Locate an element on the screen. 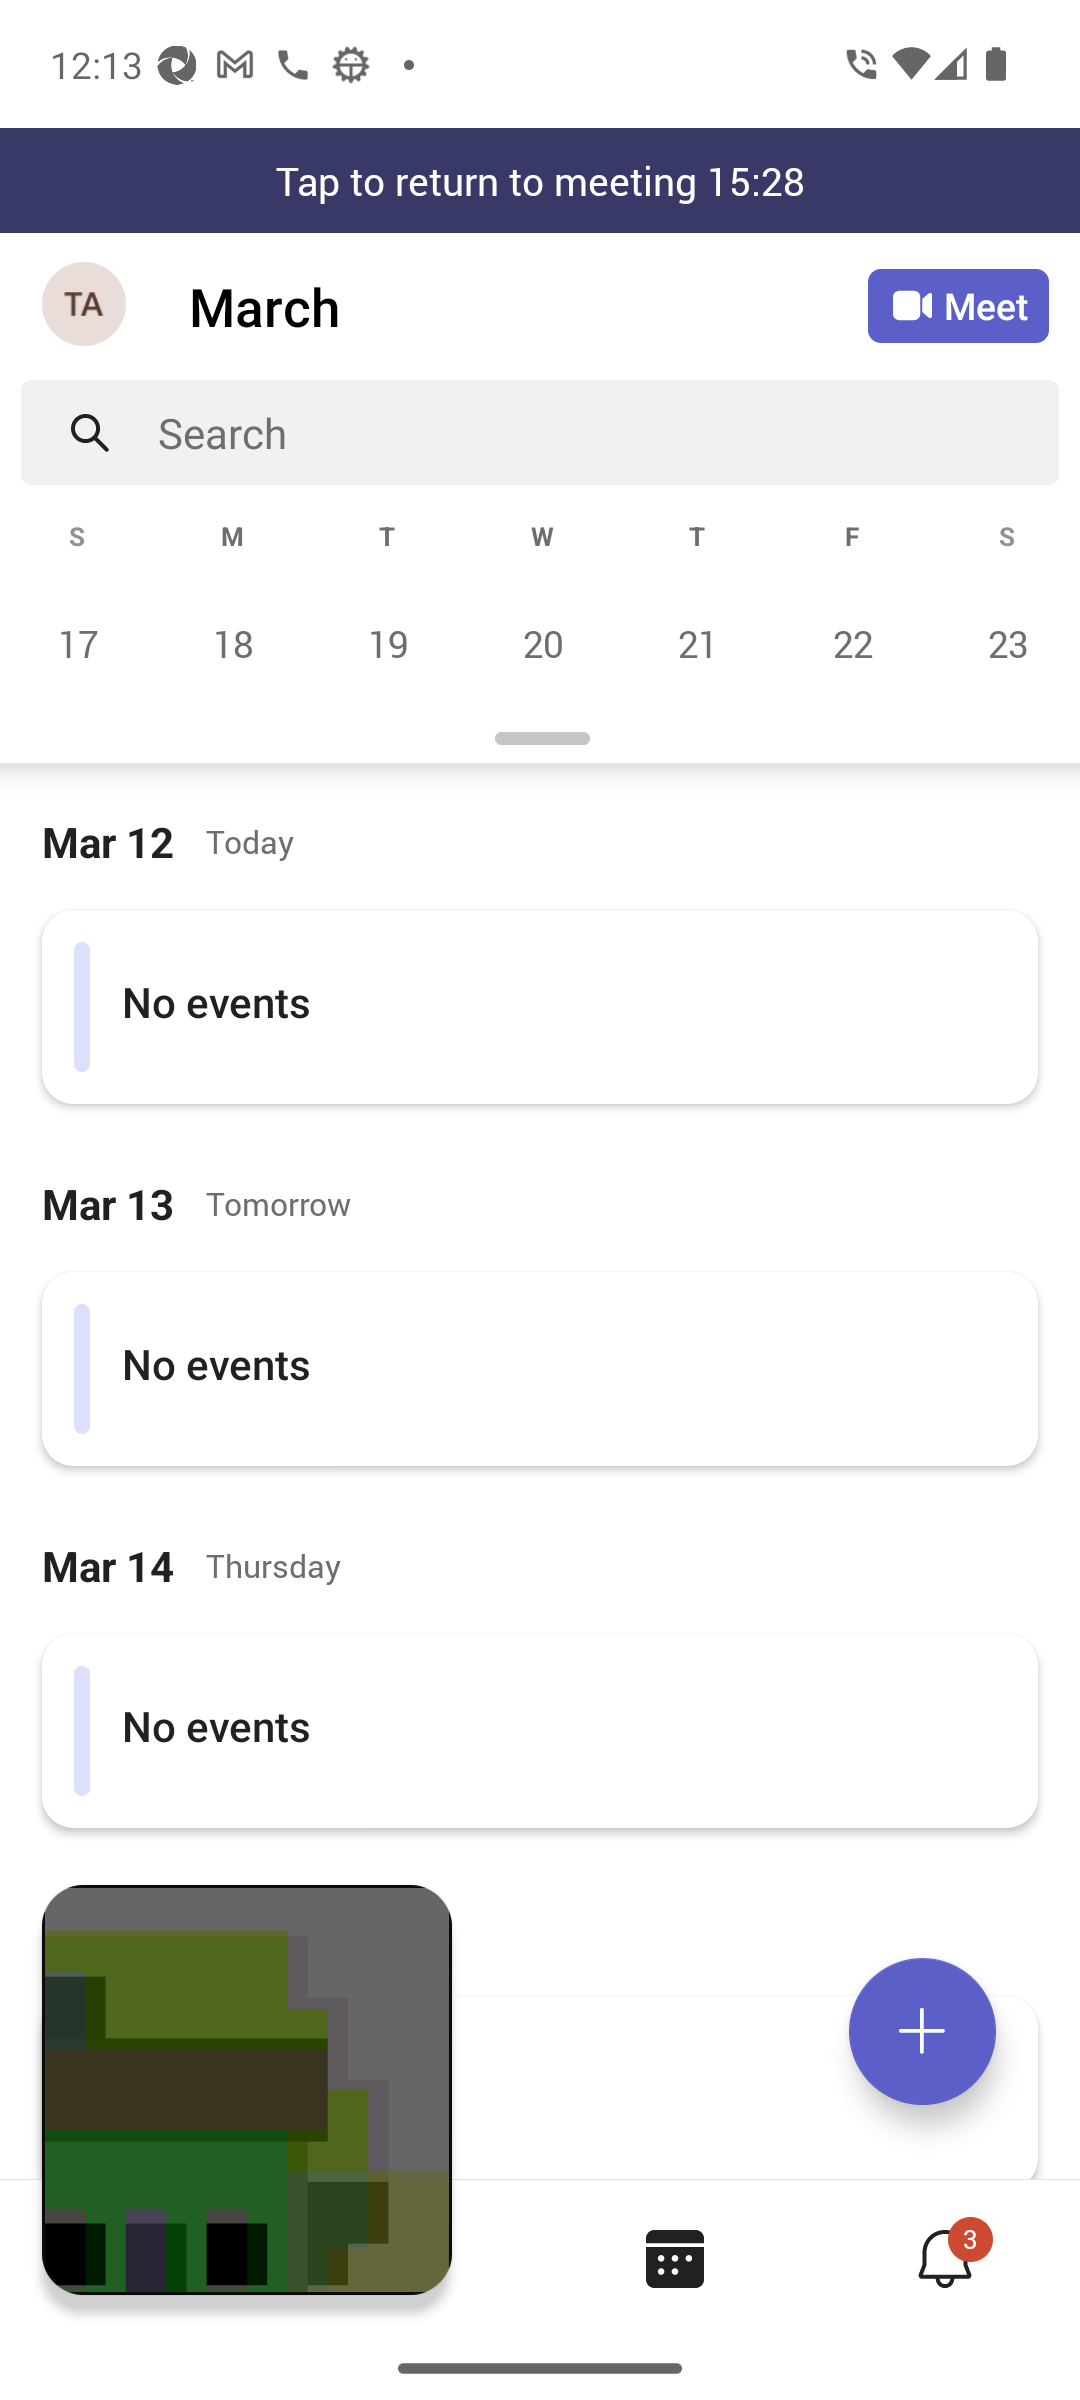 The width and height of the screenshot is (1080, 2400). Friday, March 22 22 is located at coordinates (852, 643).